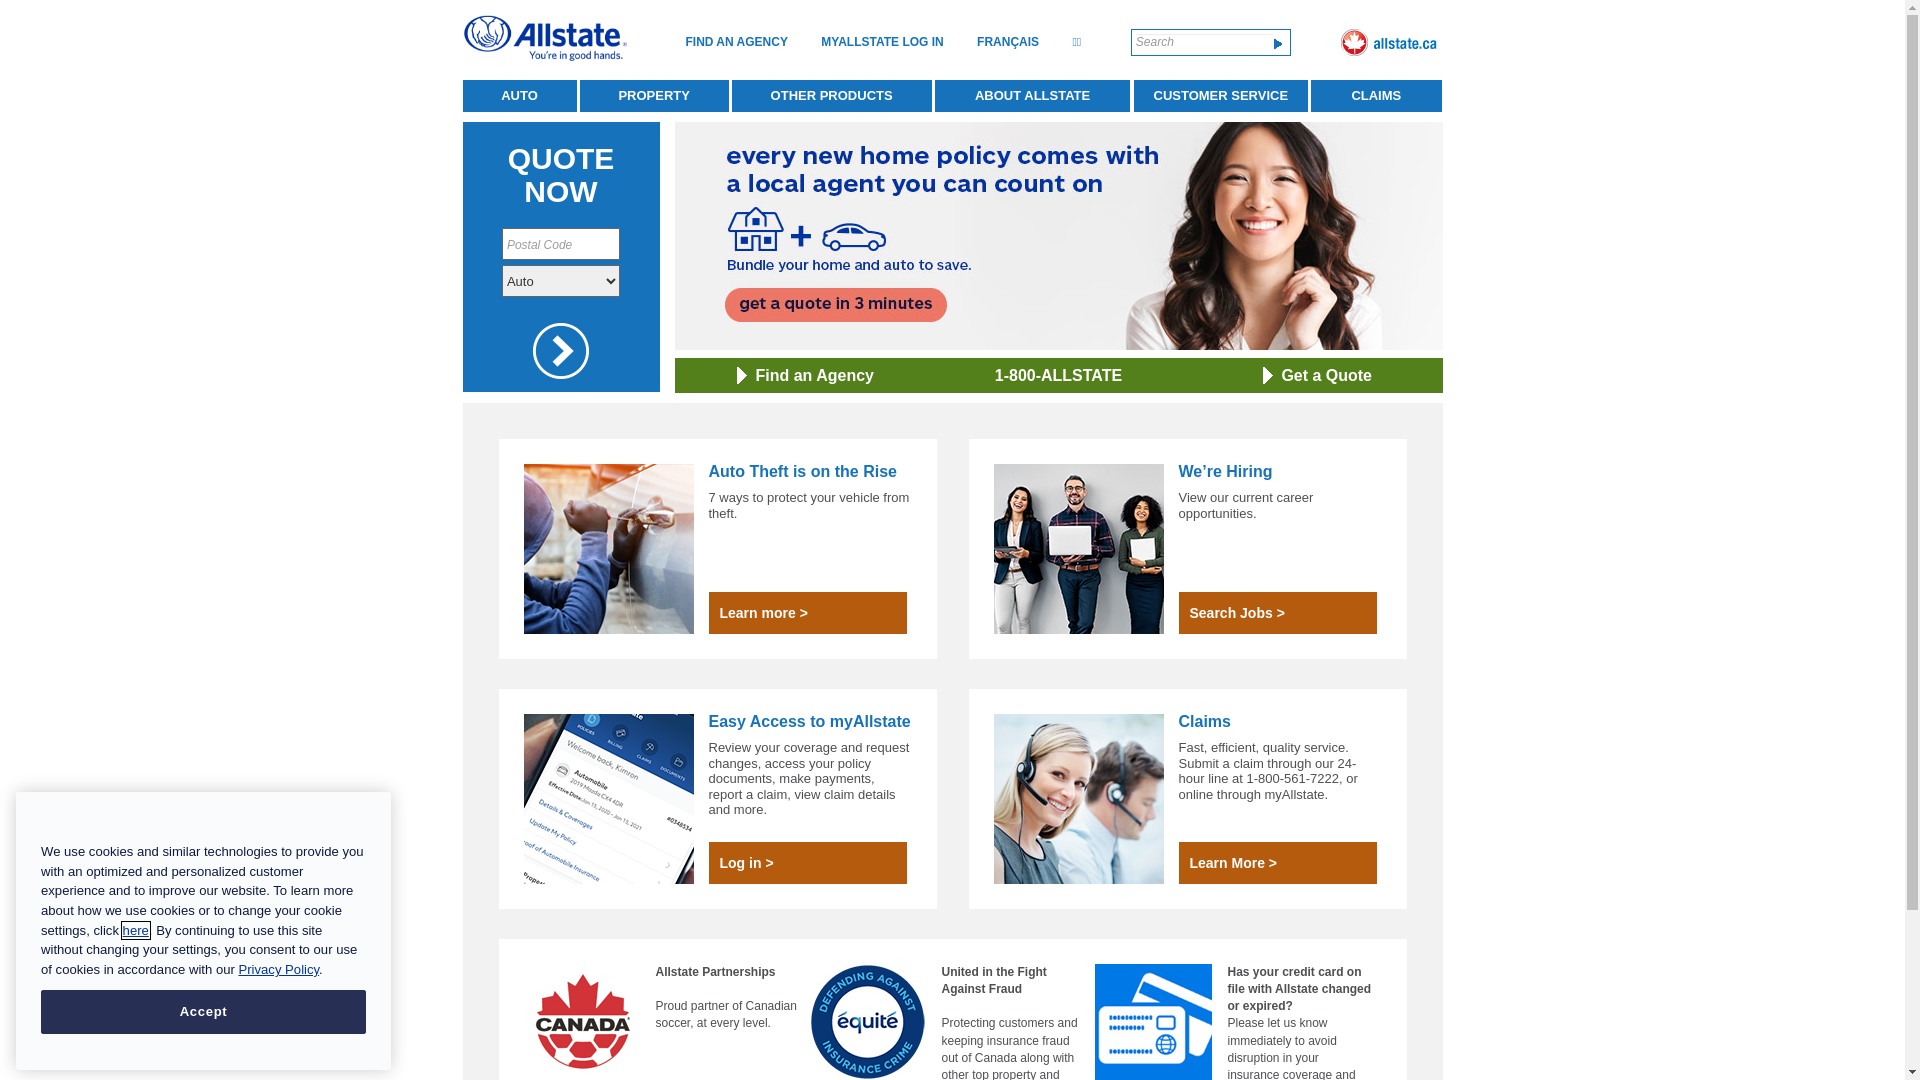  What do you see at coordinates (832, 96) in the screenshot?
I see `OTHER PRODUCTS` at bounding box center [832, 96].